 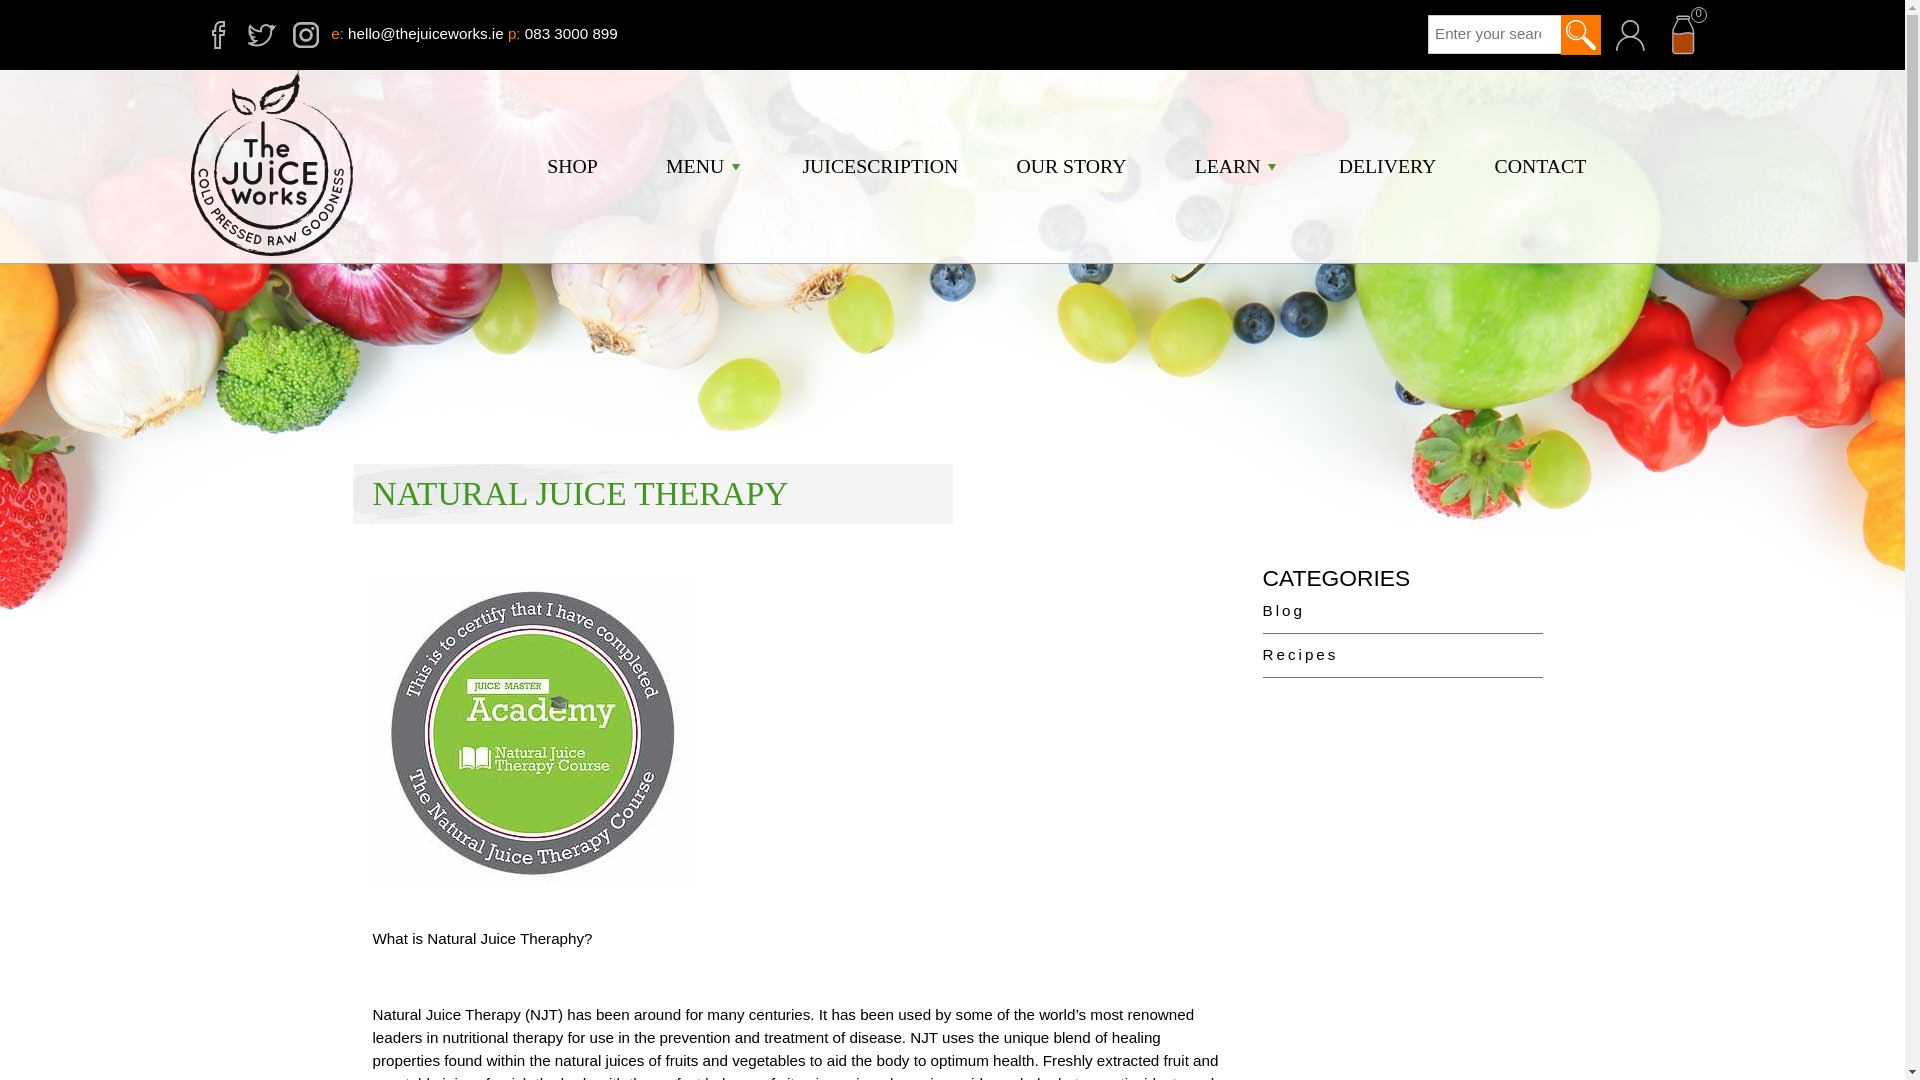 What do you see at coordinates (1541, 166) in the screenshot?
I see `CONTACT` at bounding box center [1541, 166].